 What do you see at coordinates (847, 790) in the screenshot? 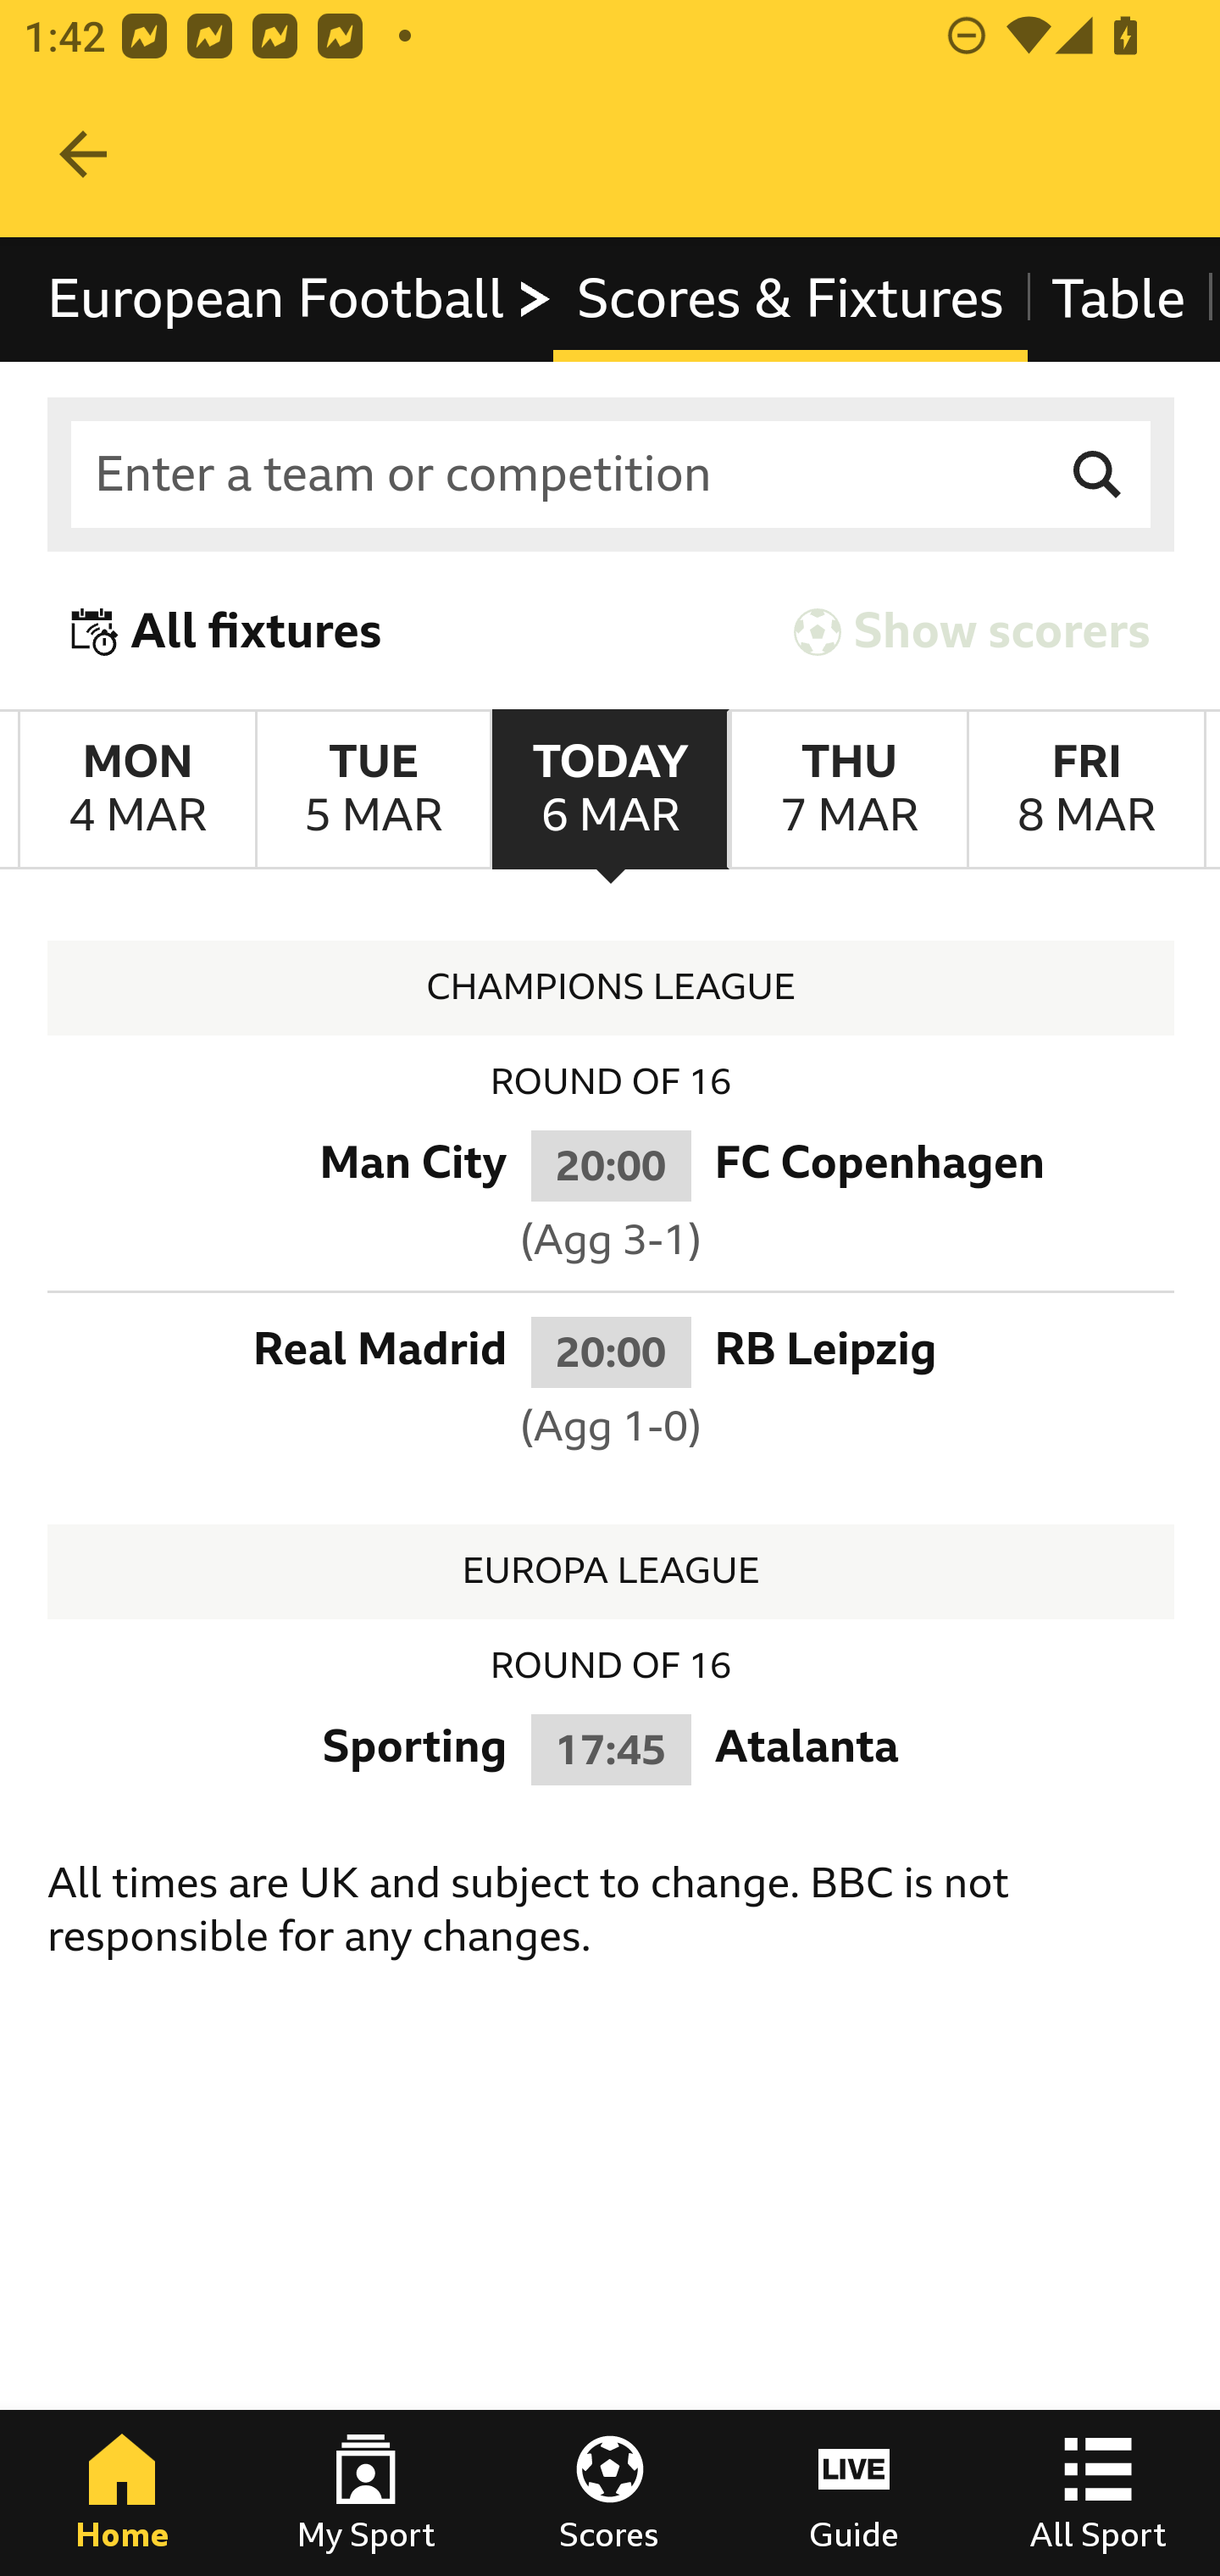
I see `ThursdayMarch 7th Thursday March 7th` at bounding box center [847, 790].